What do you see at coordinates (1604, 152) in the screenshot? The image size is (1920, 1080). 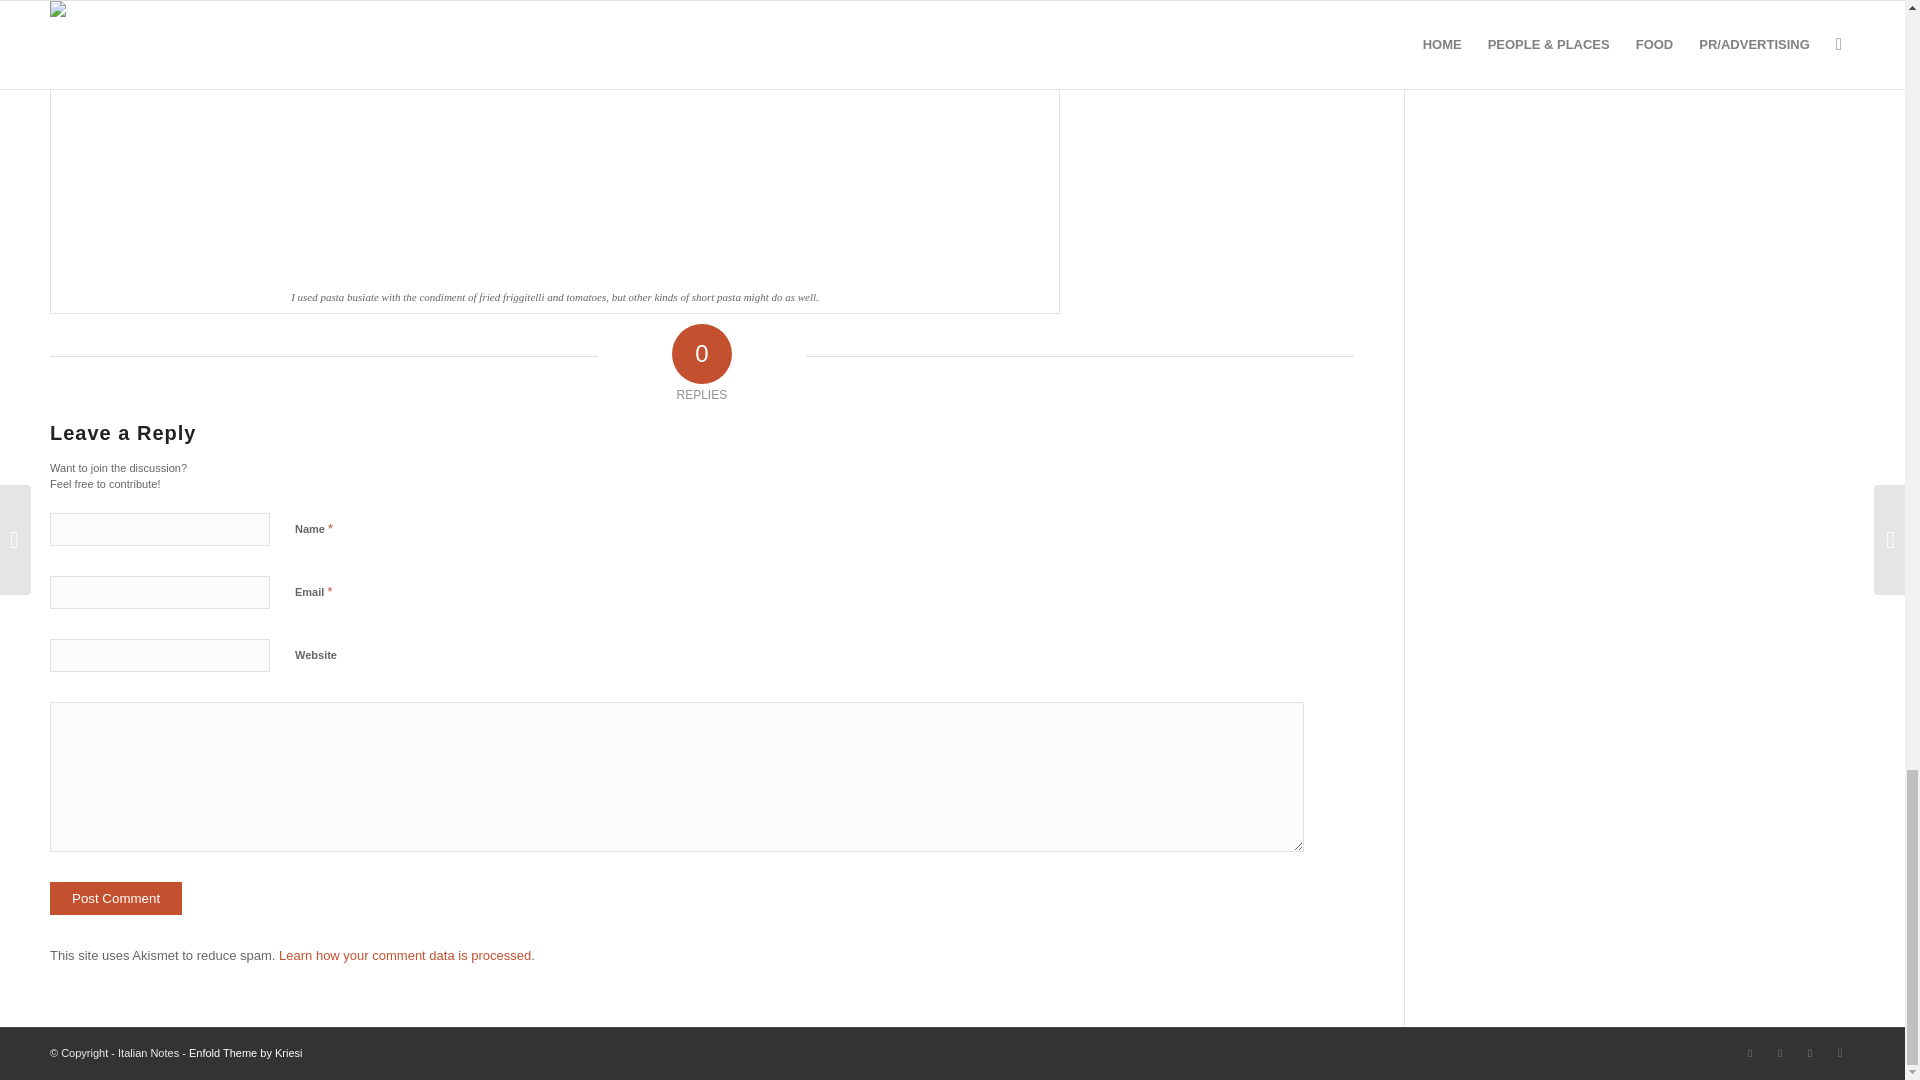 I see `Advertisement` at bounding box center [1604, 152].